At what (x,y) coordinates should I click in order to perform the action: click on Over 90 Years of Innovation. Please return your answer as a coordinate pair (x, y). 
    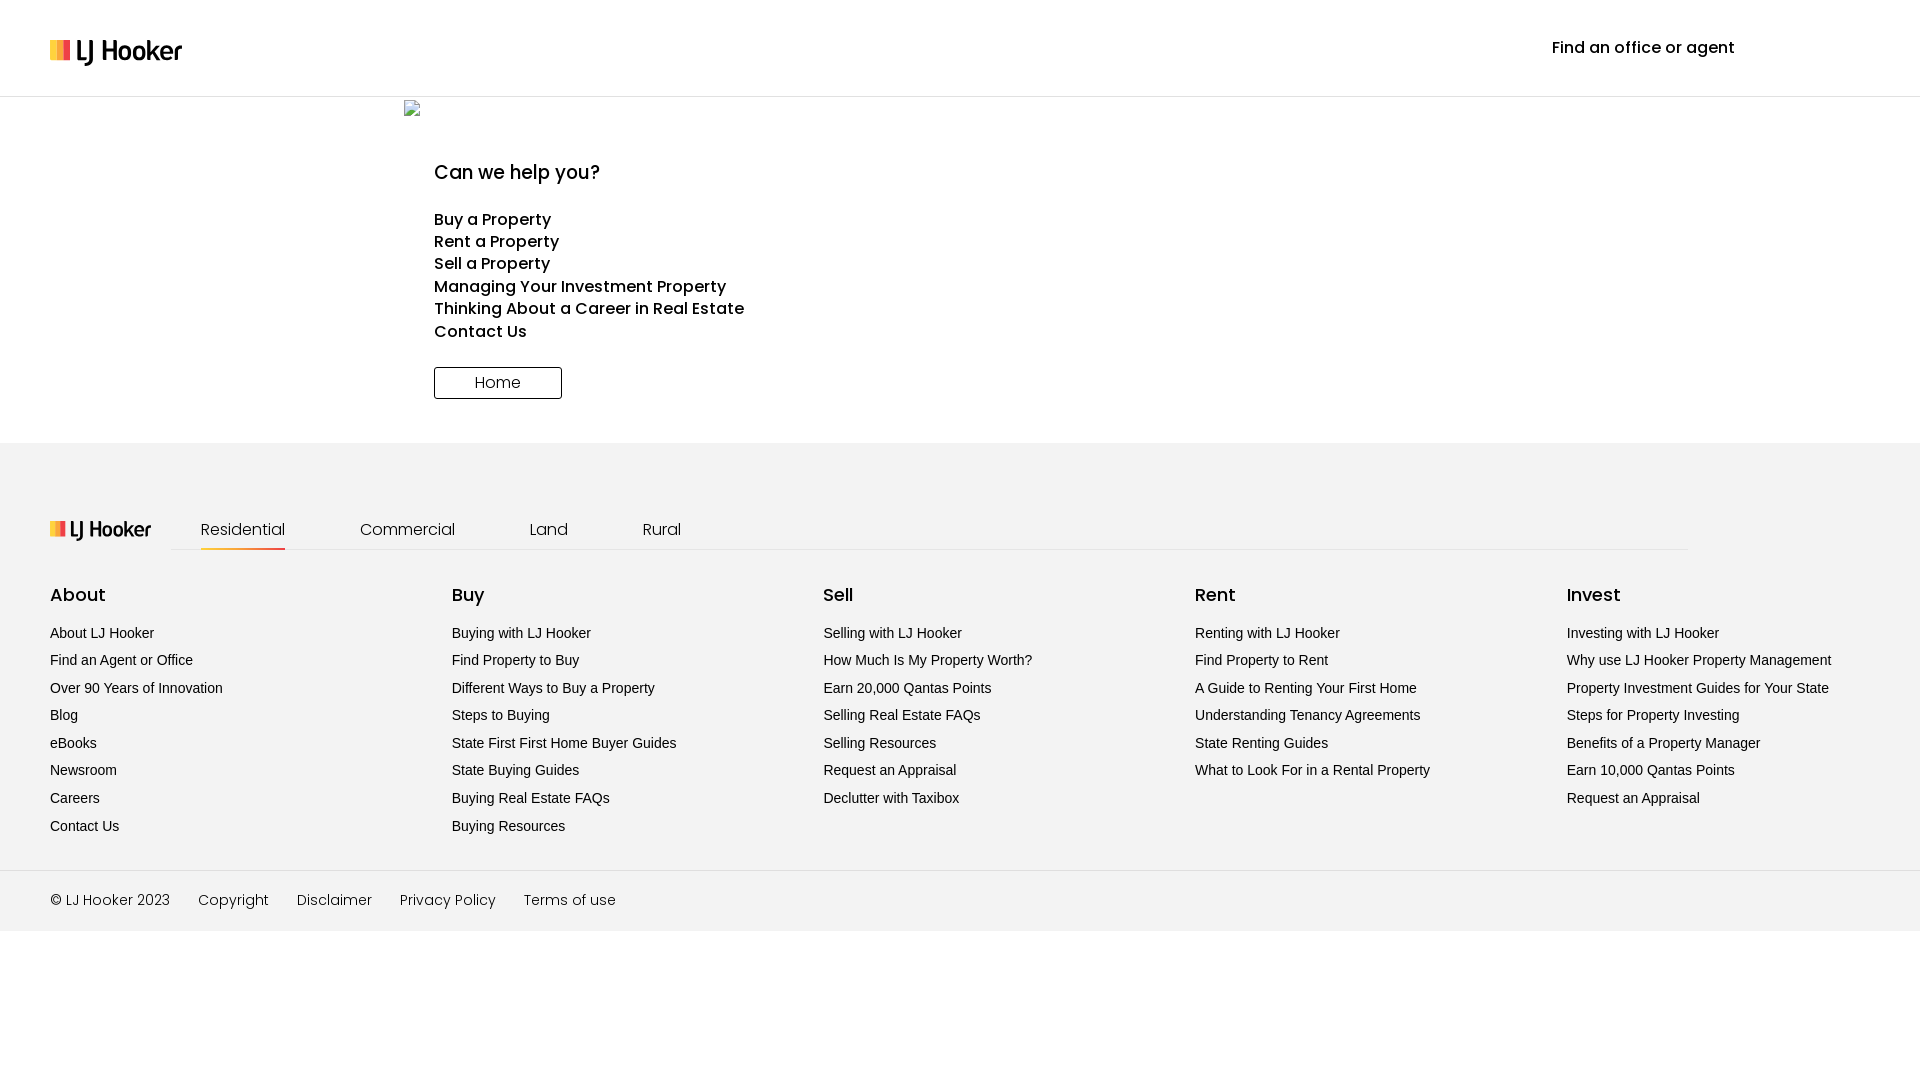
    Looking at the image, I should click on (136, 688).